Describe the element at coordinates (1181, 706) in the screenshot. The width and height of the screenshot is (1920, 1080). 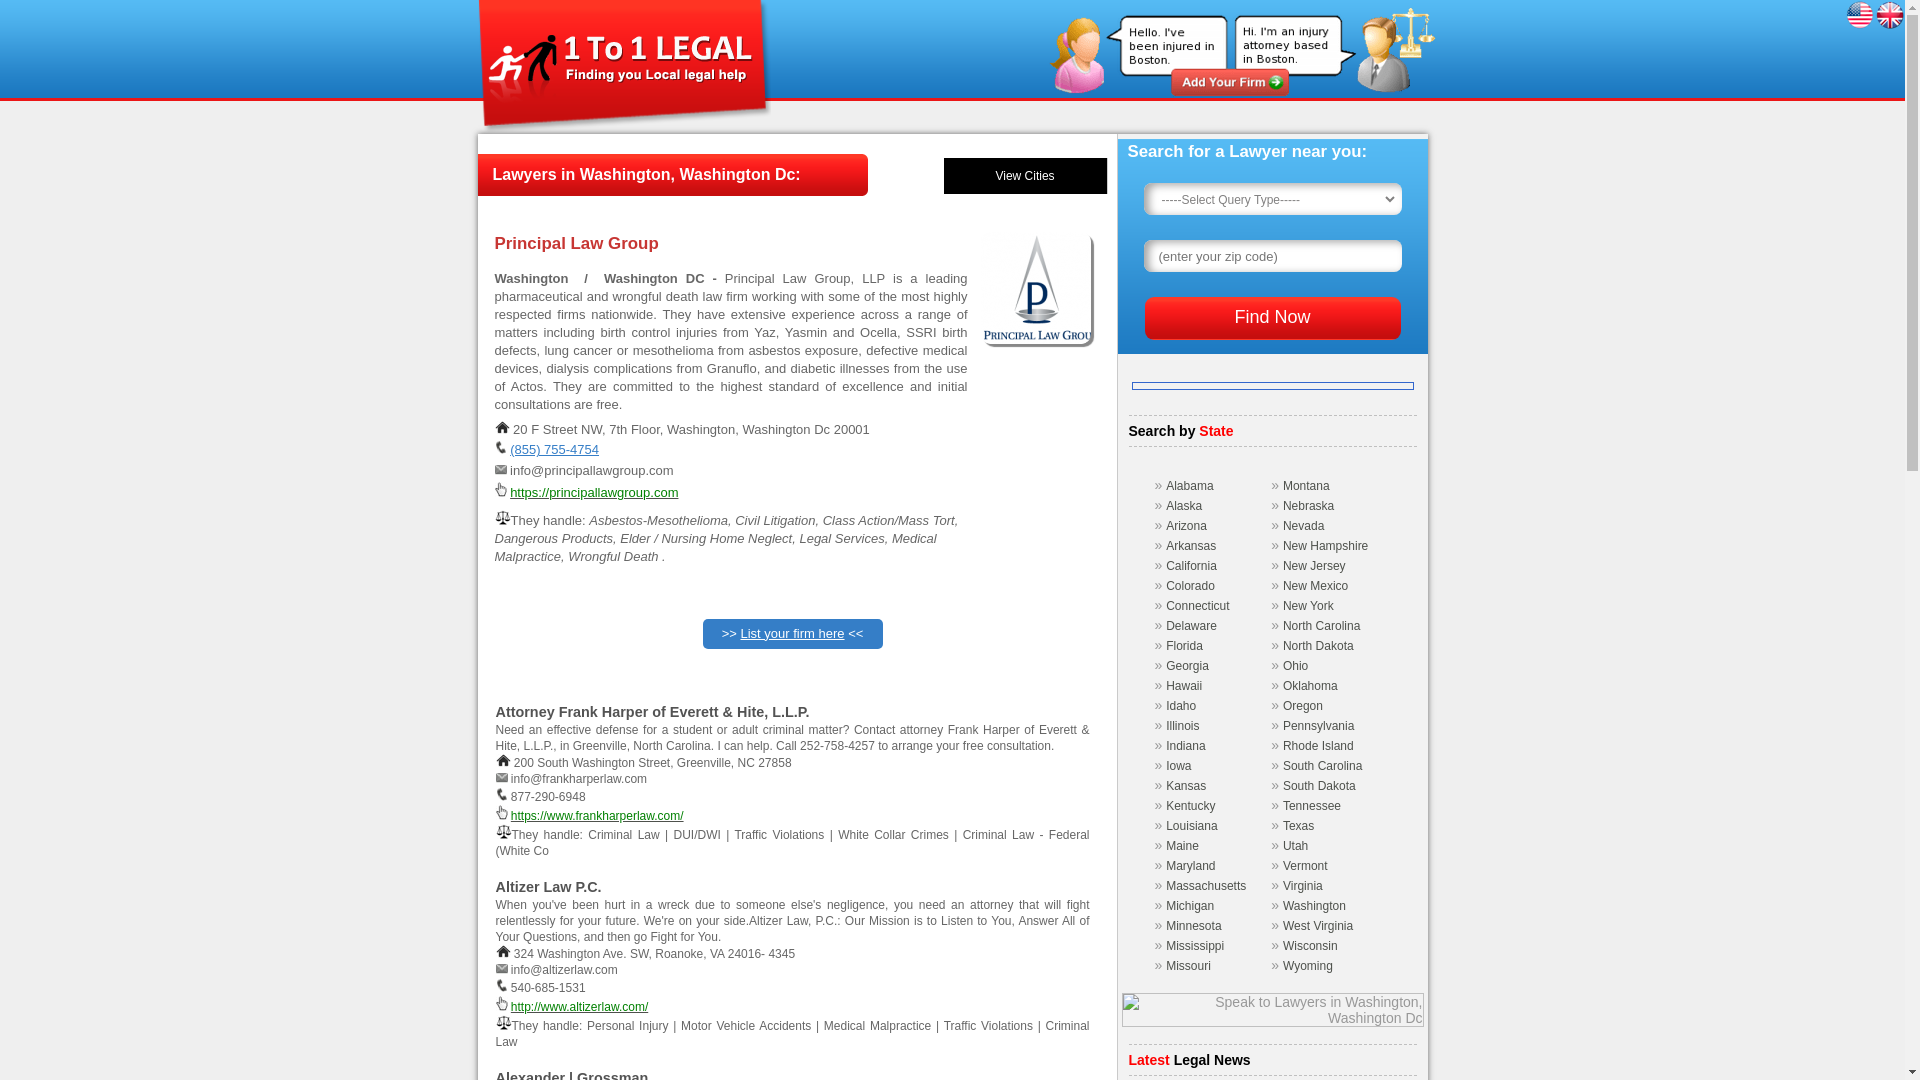
I see `Idaho` at that location.